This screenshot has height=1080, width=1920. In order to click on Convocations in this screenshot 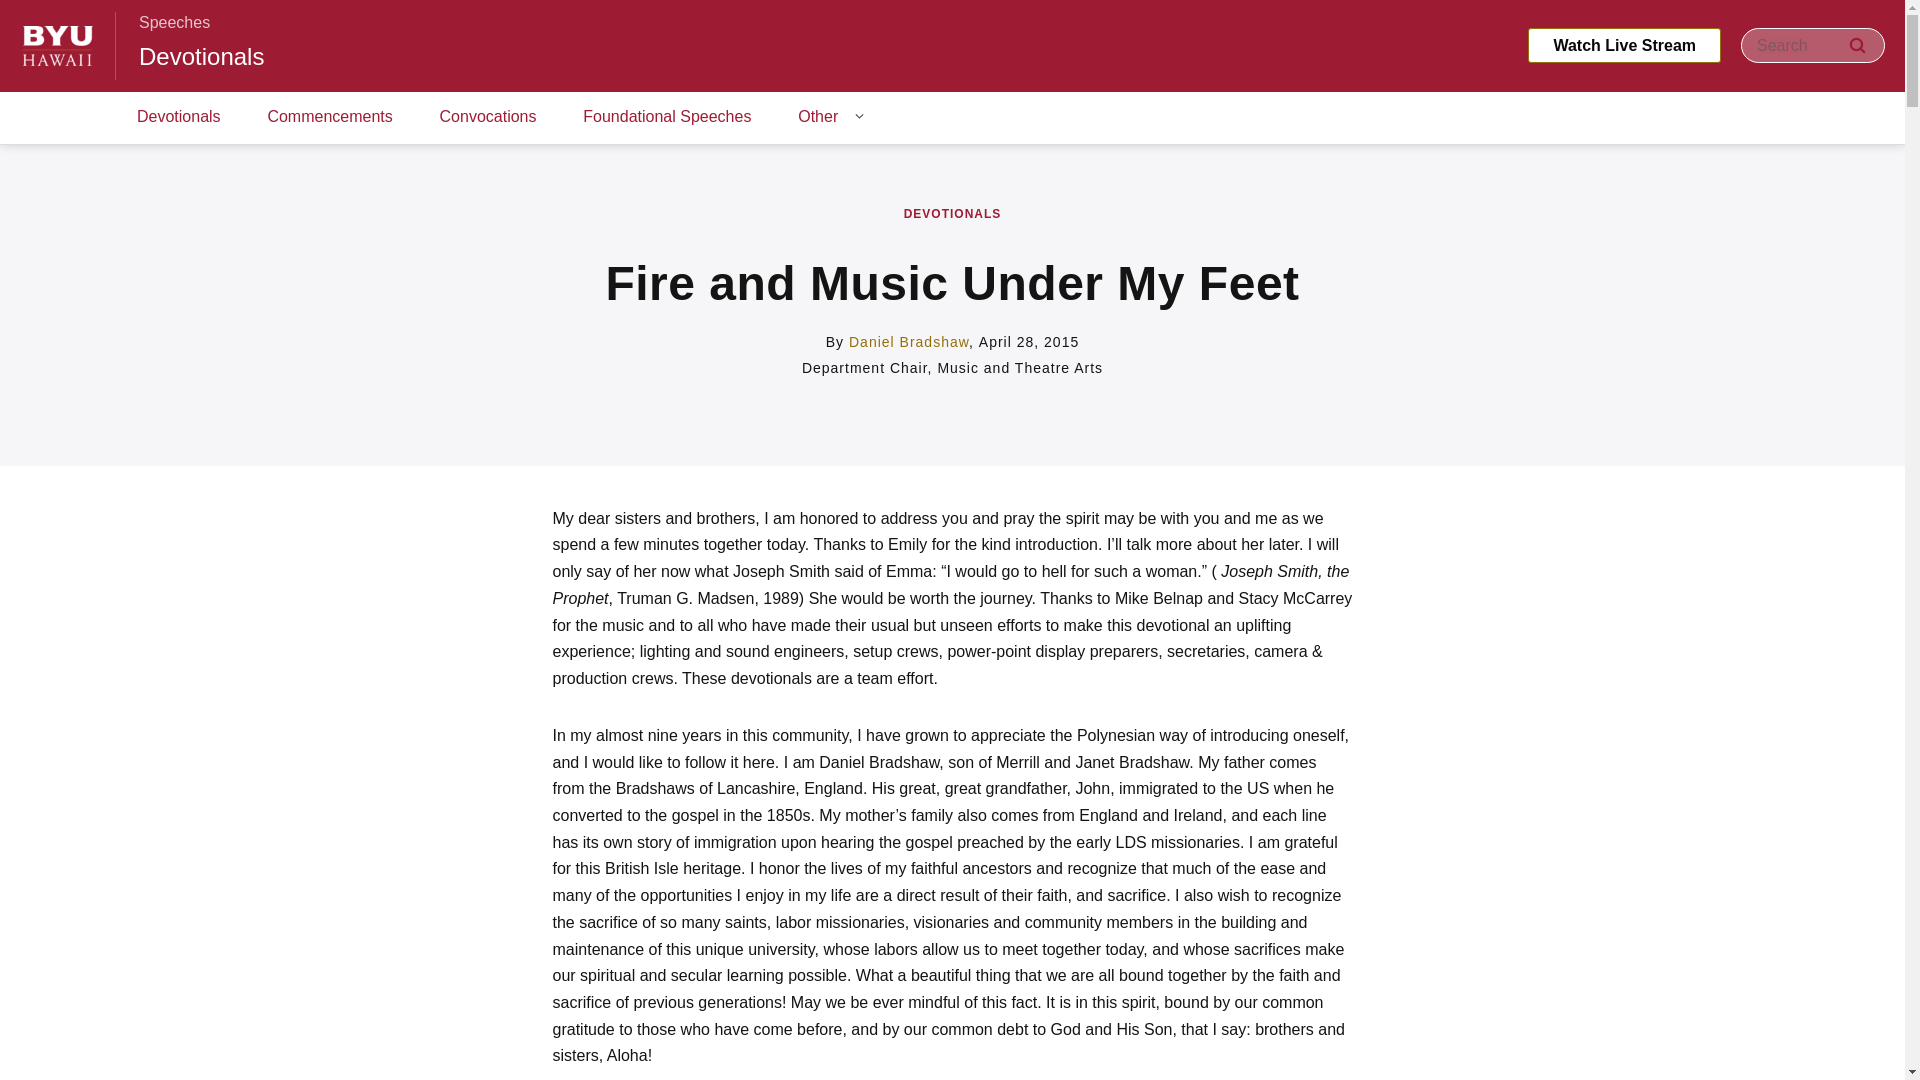, I will do `click(488, 118)`.